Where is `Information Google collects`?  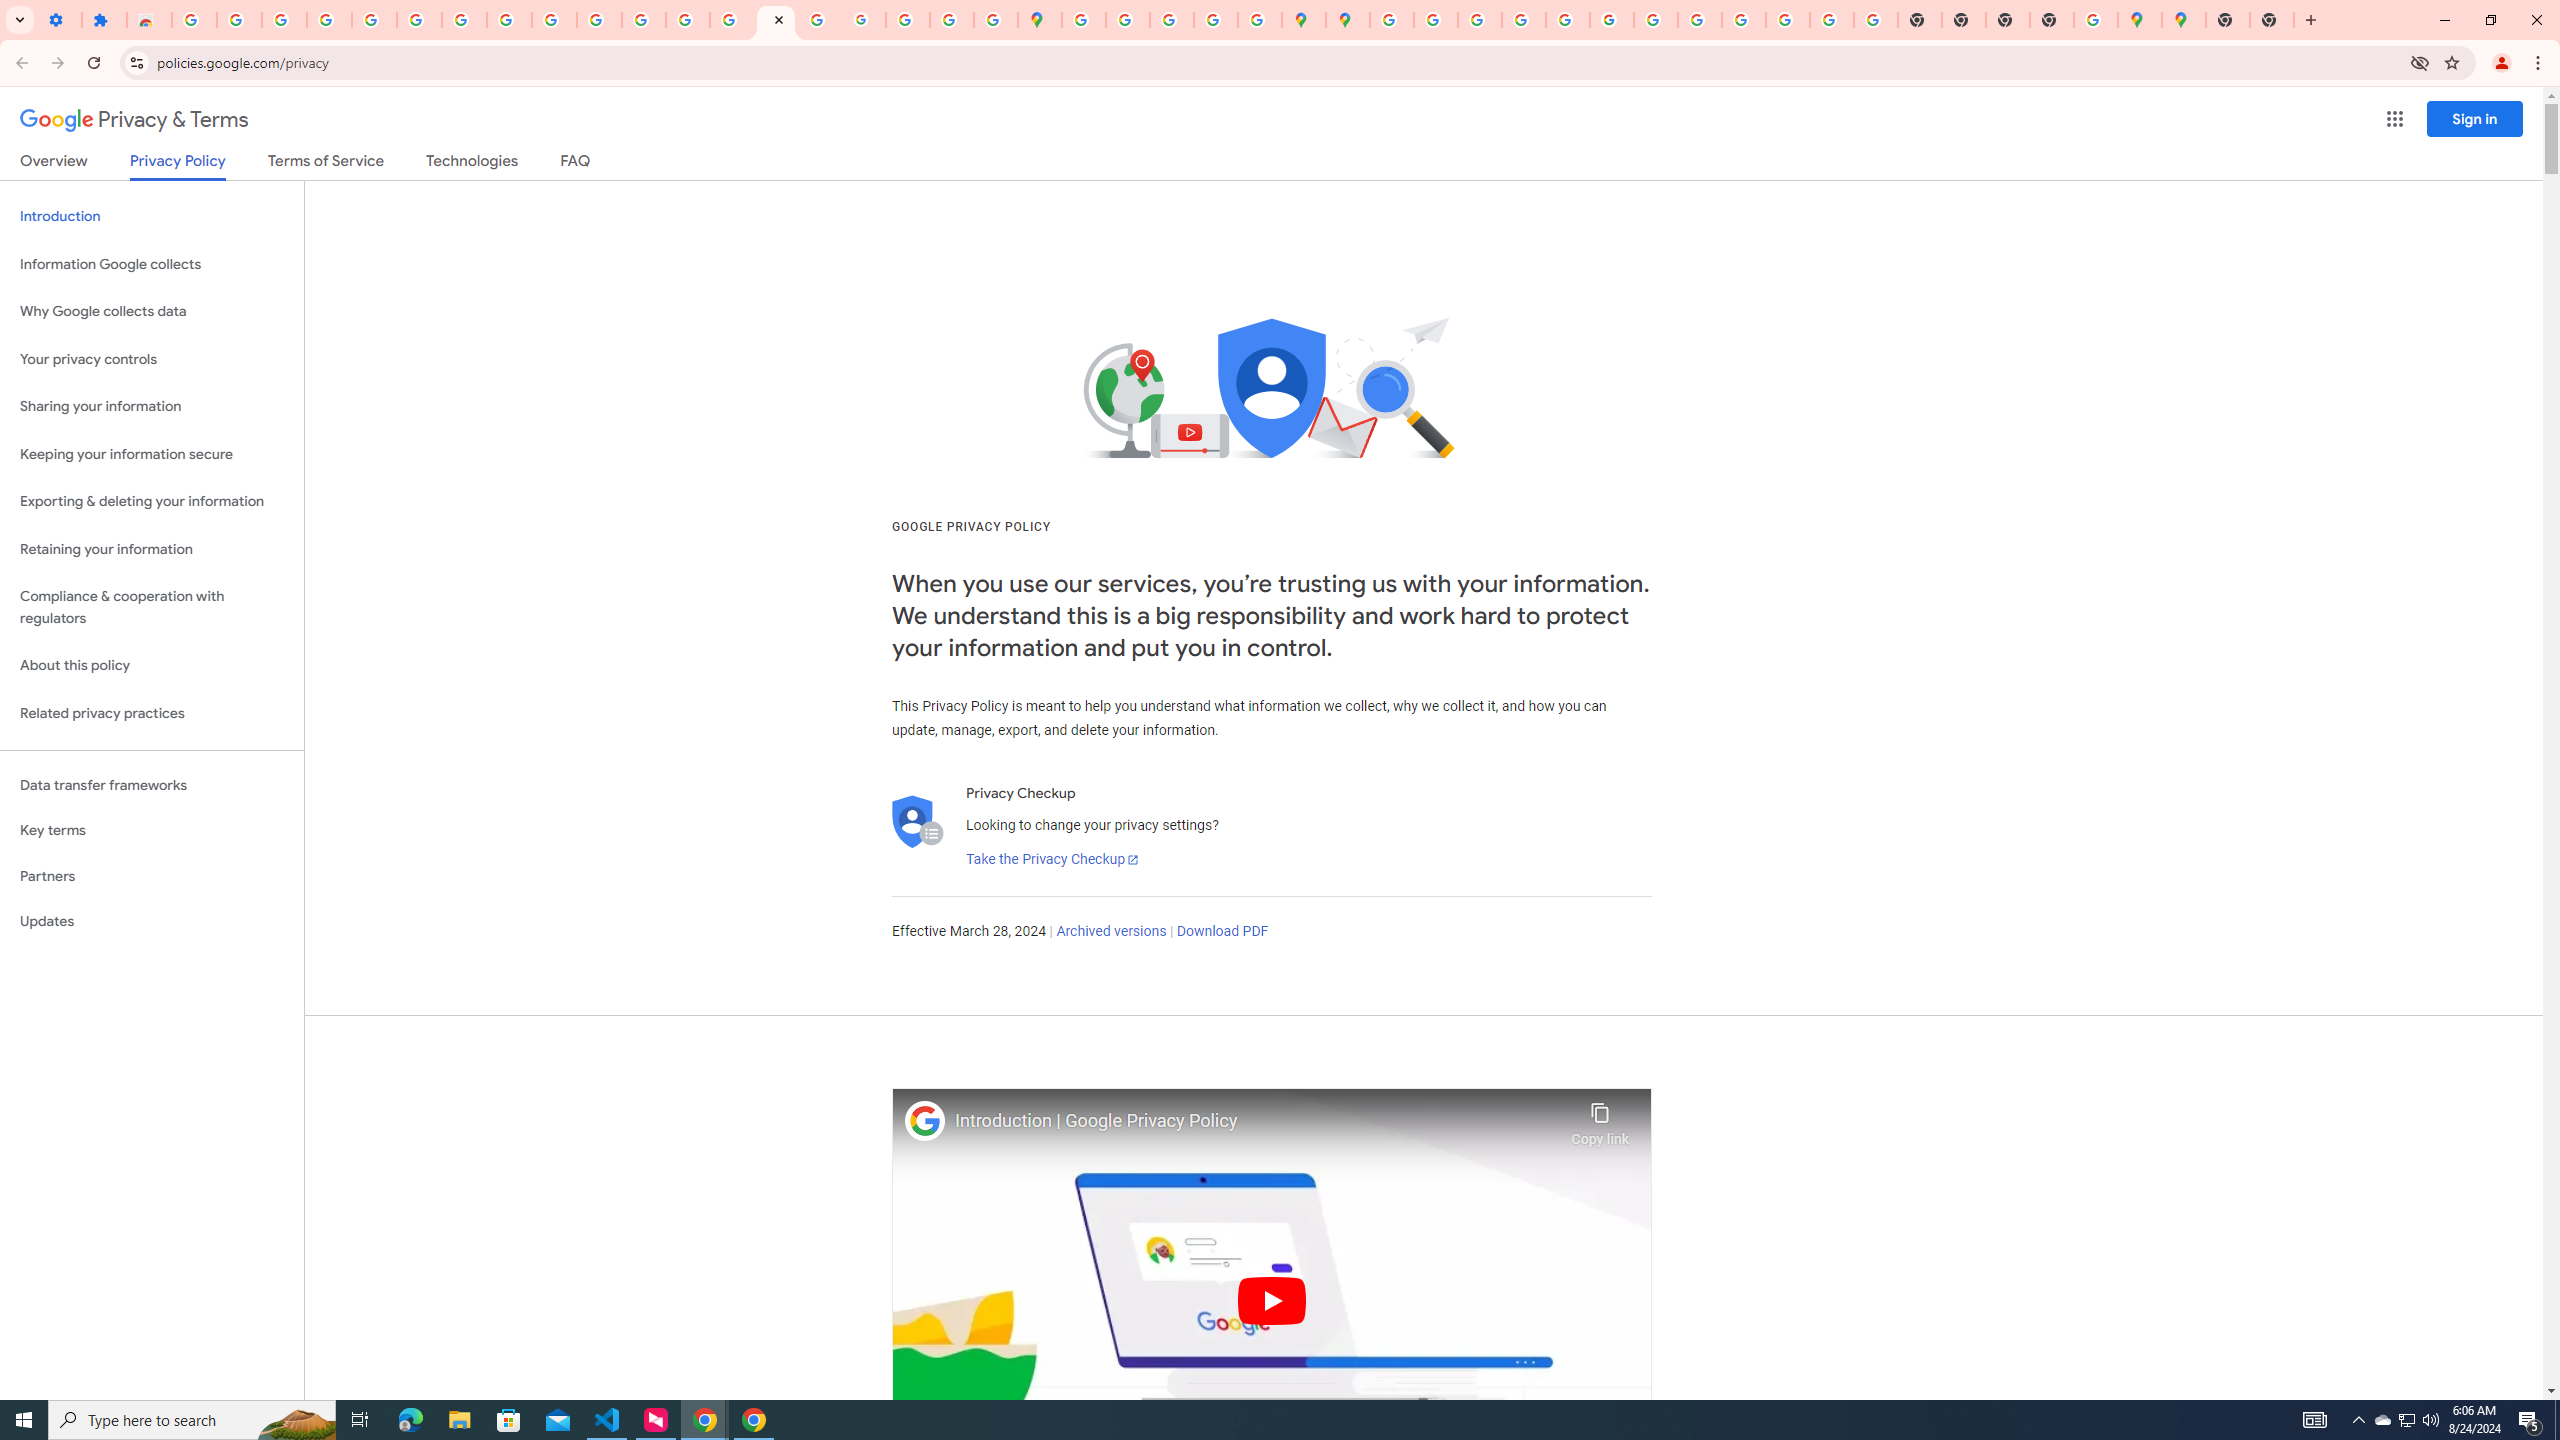
Information Google collects is located at coordinates (152, 264).